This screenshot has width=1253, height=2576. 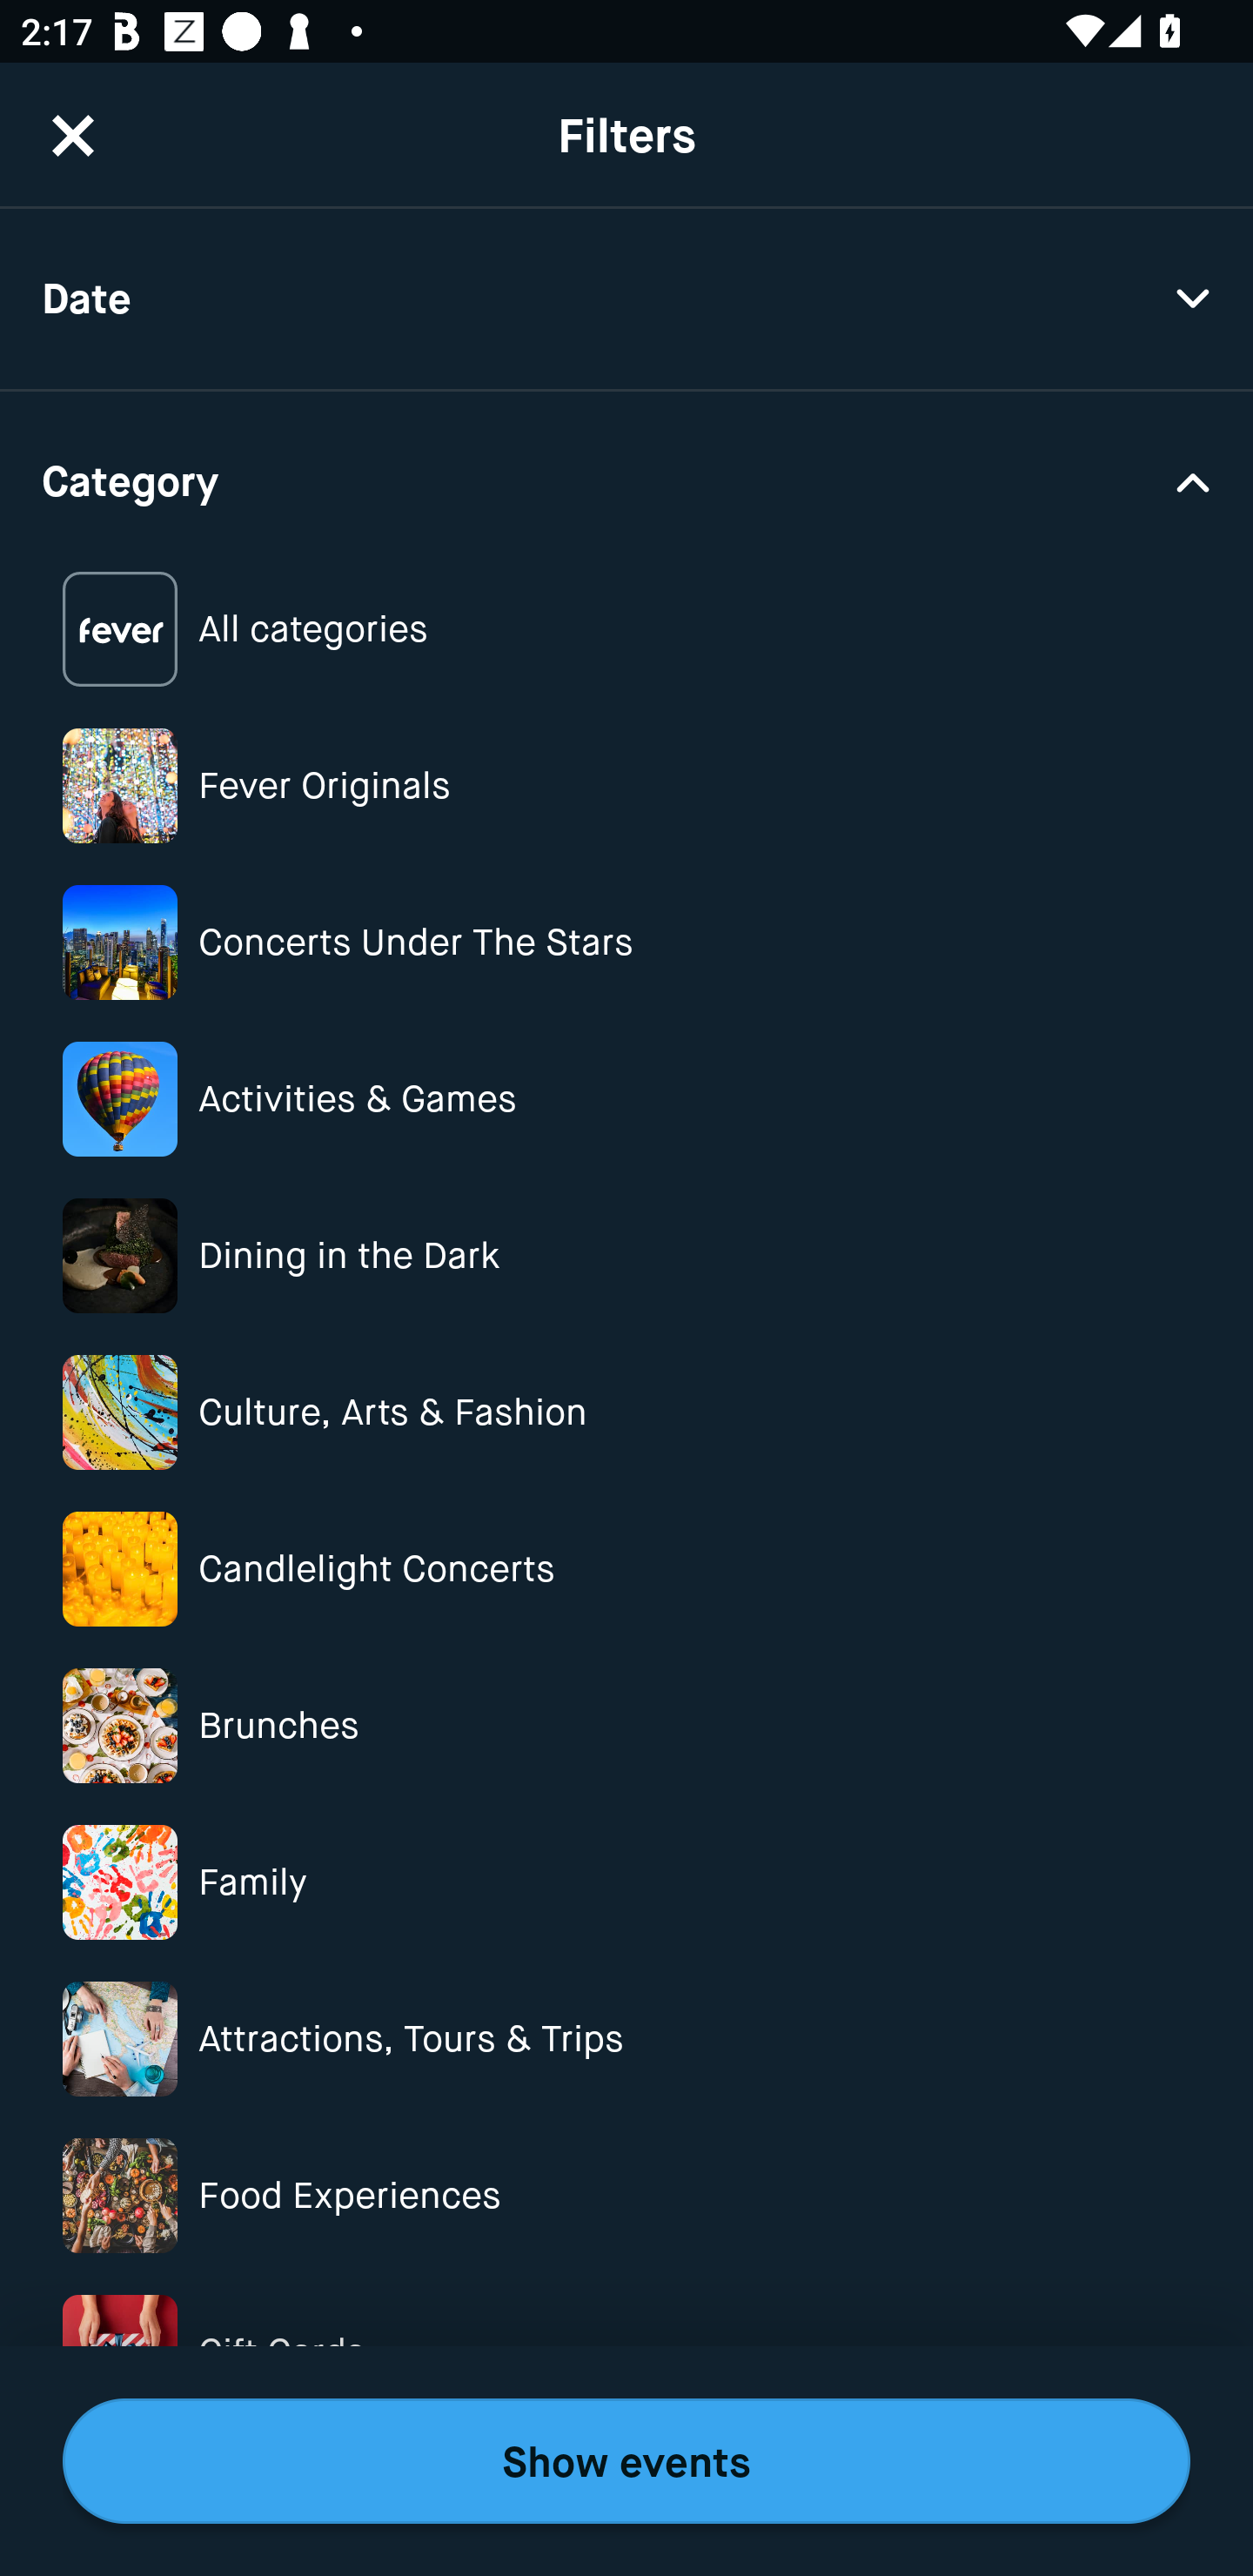 What do you see at coordinates (626, 2038) in the screenshot?
I see `Category Image Attractions, Tours & Trips` at bounding box center [626, 2038].